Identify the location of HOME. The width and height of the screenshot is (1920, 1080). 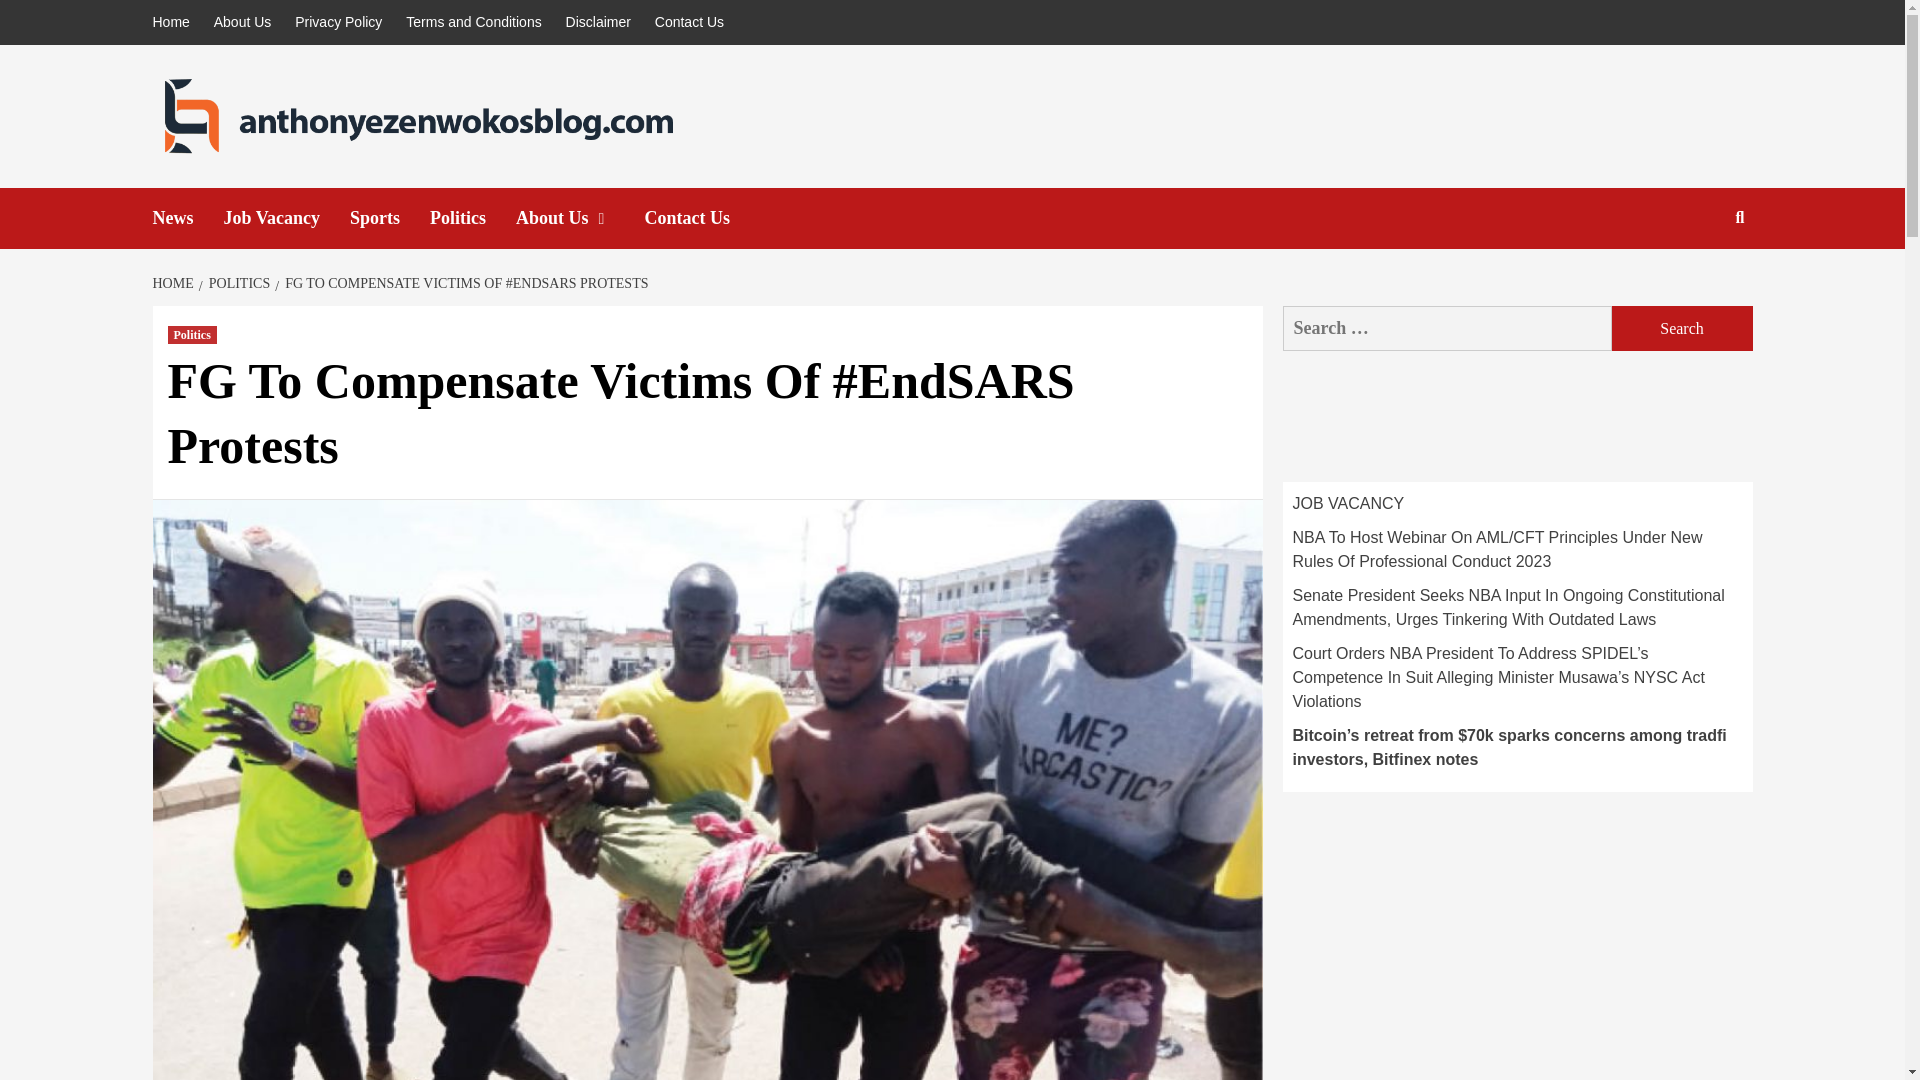
(174, 283).